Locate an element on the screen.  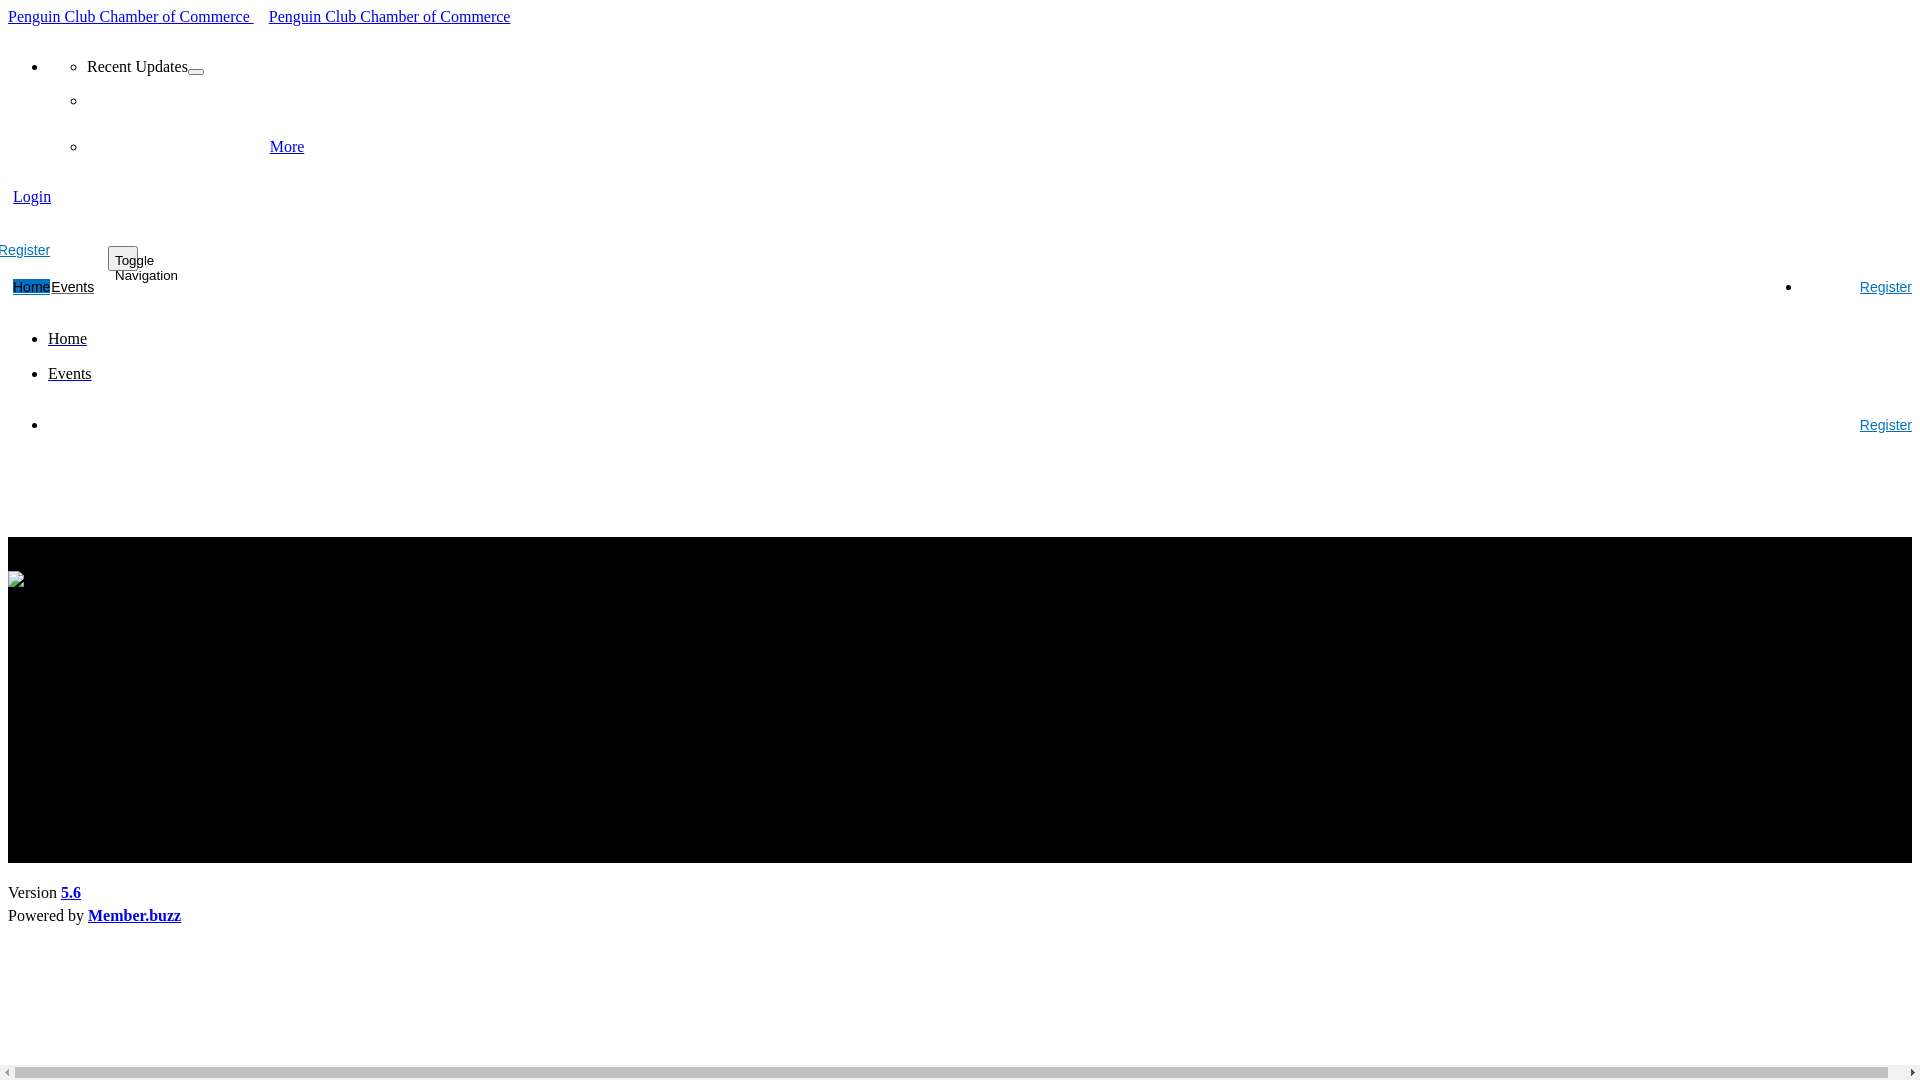
5.6 is located at coordinates (71, 892).